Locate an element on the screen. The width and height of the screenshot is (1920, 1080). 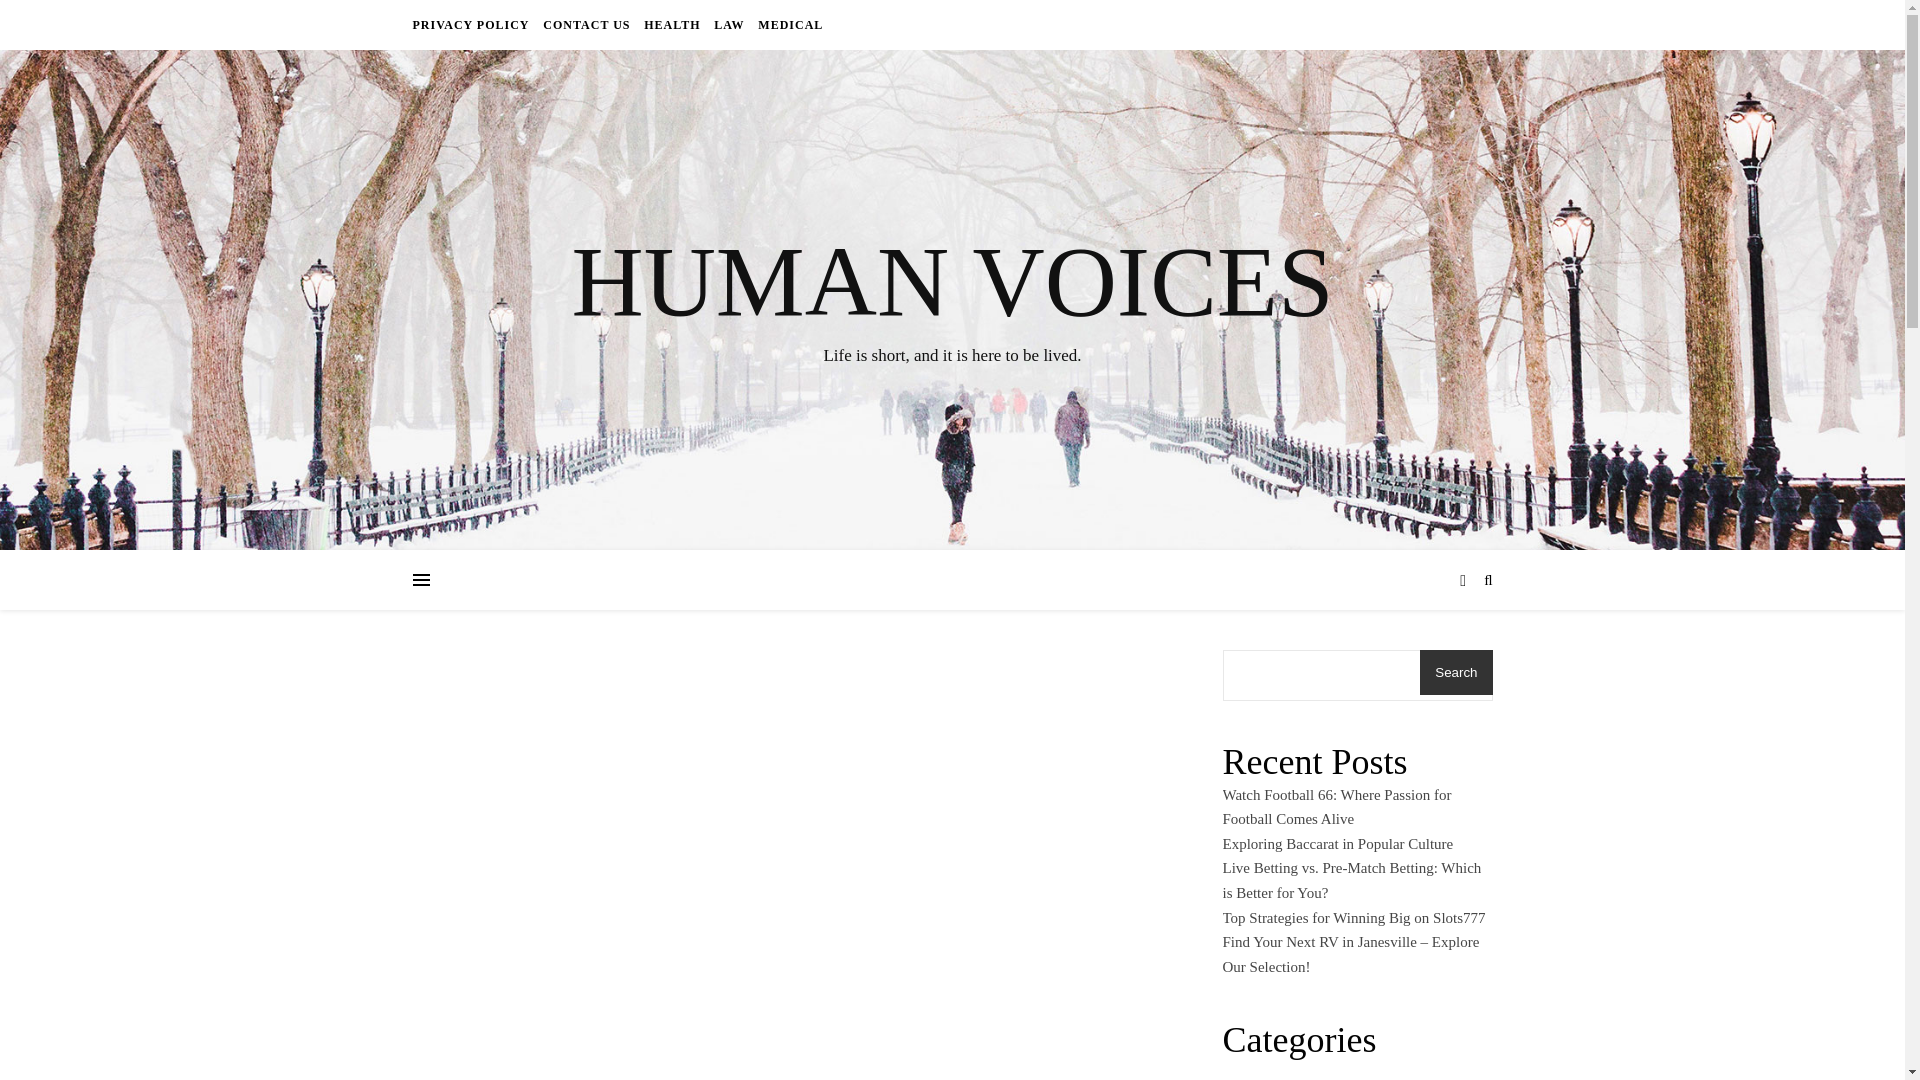
PRIVACY POLICY is located at coordinates (472, 24).